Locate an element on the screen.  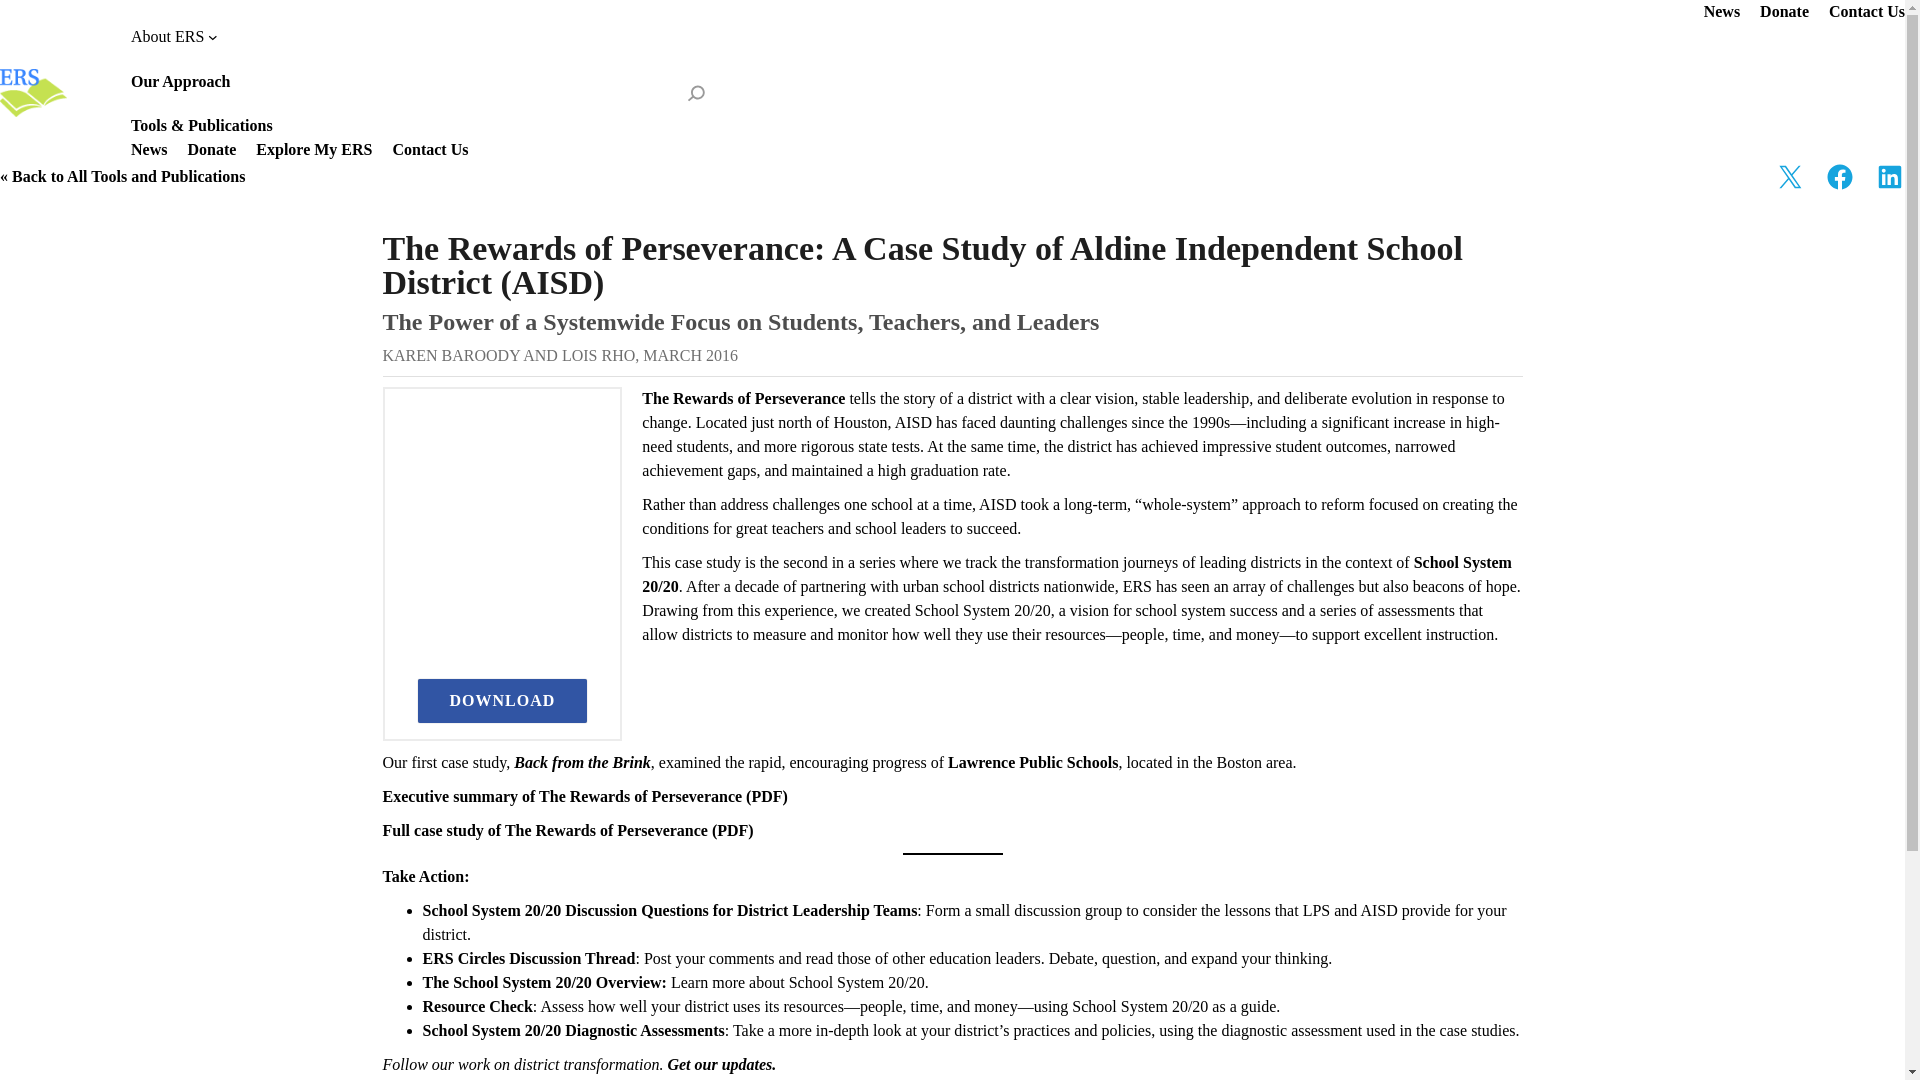
Contact Us is located at coordinates (430, 150).